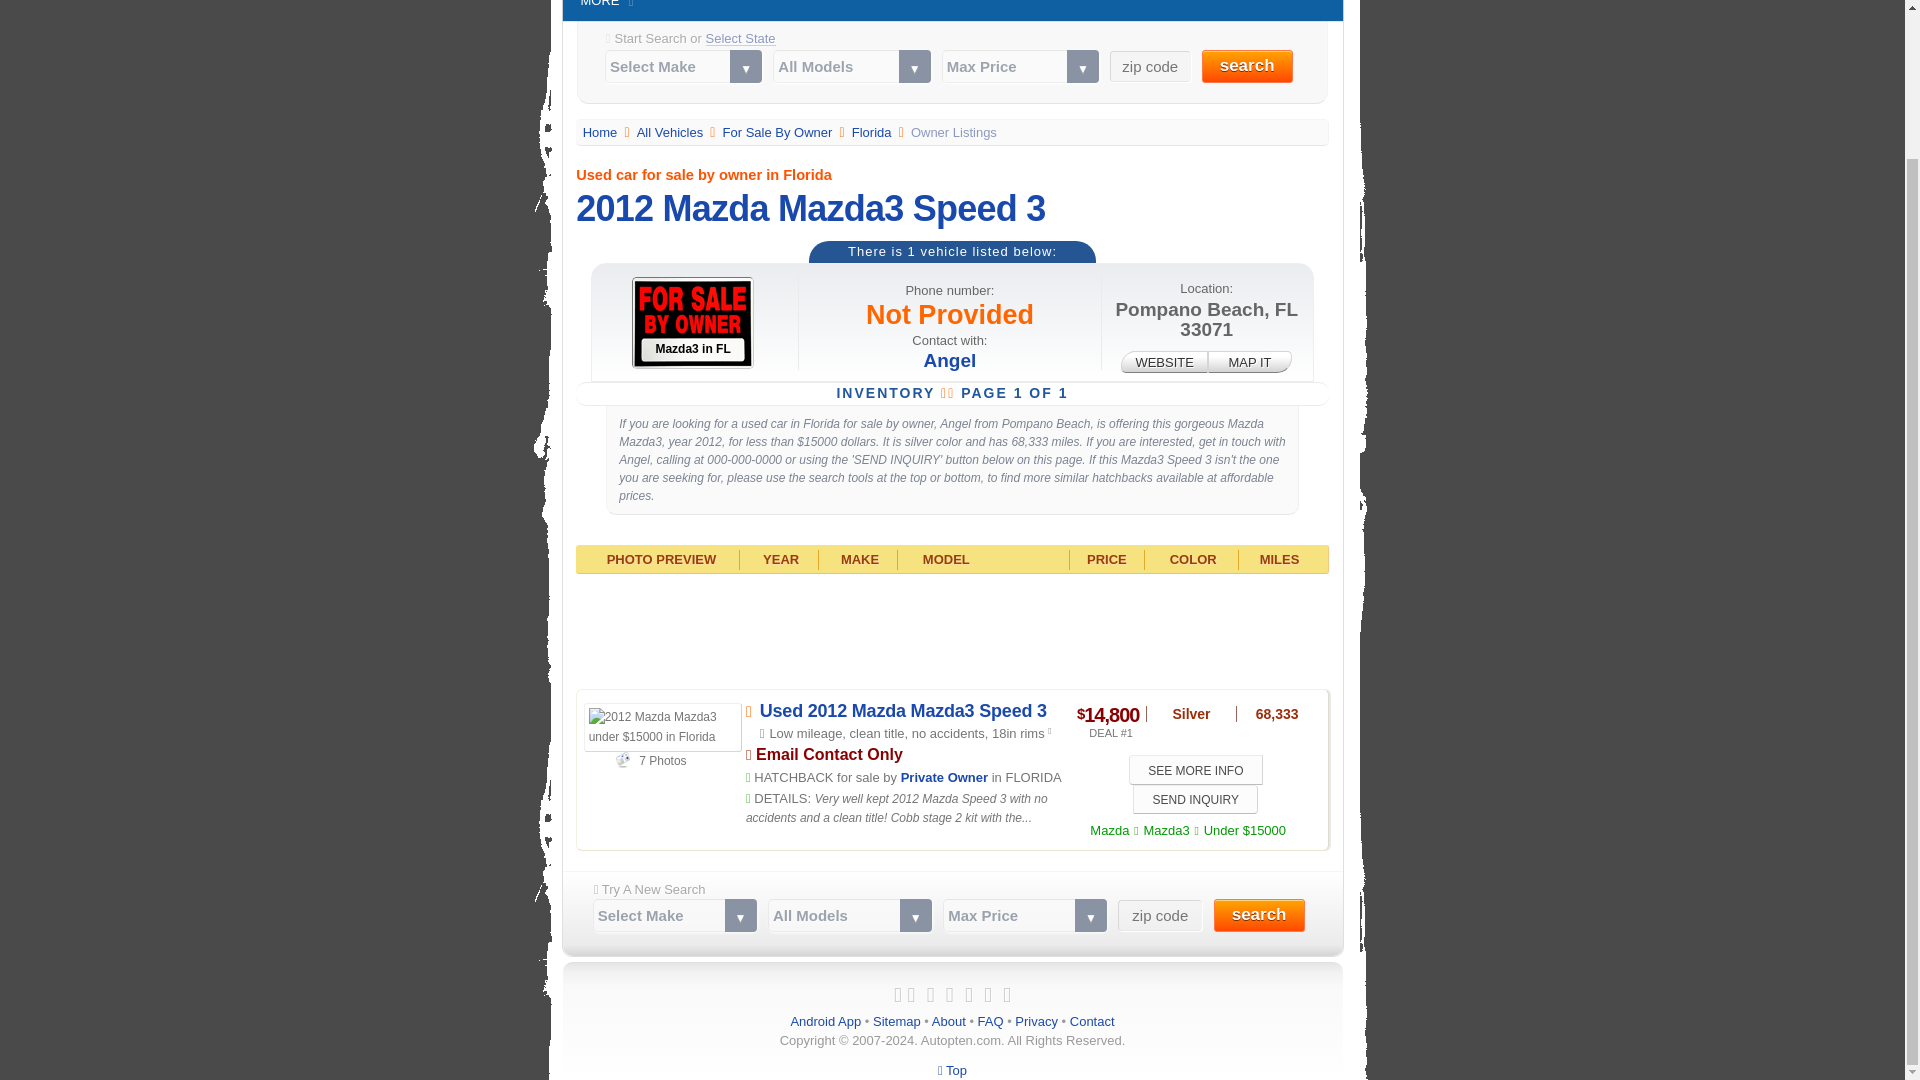 The image size is (1920, 1080). Describe the element at coordinates (1164, 362) in the screenshot. I see `WEBSITE` at that location.